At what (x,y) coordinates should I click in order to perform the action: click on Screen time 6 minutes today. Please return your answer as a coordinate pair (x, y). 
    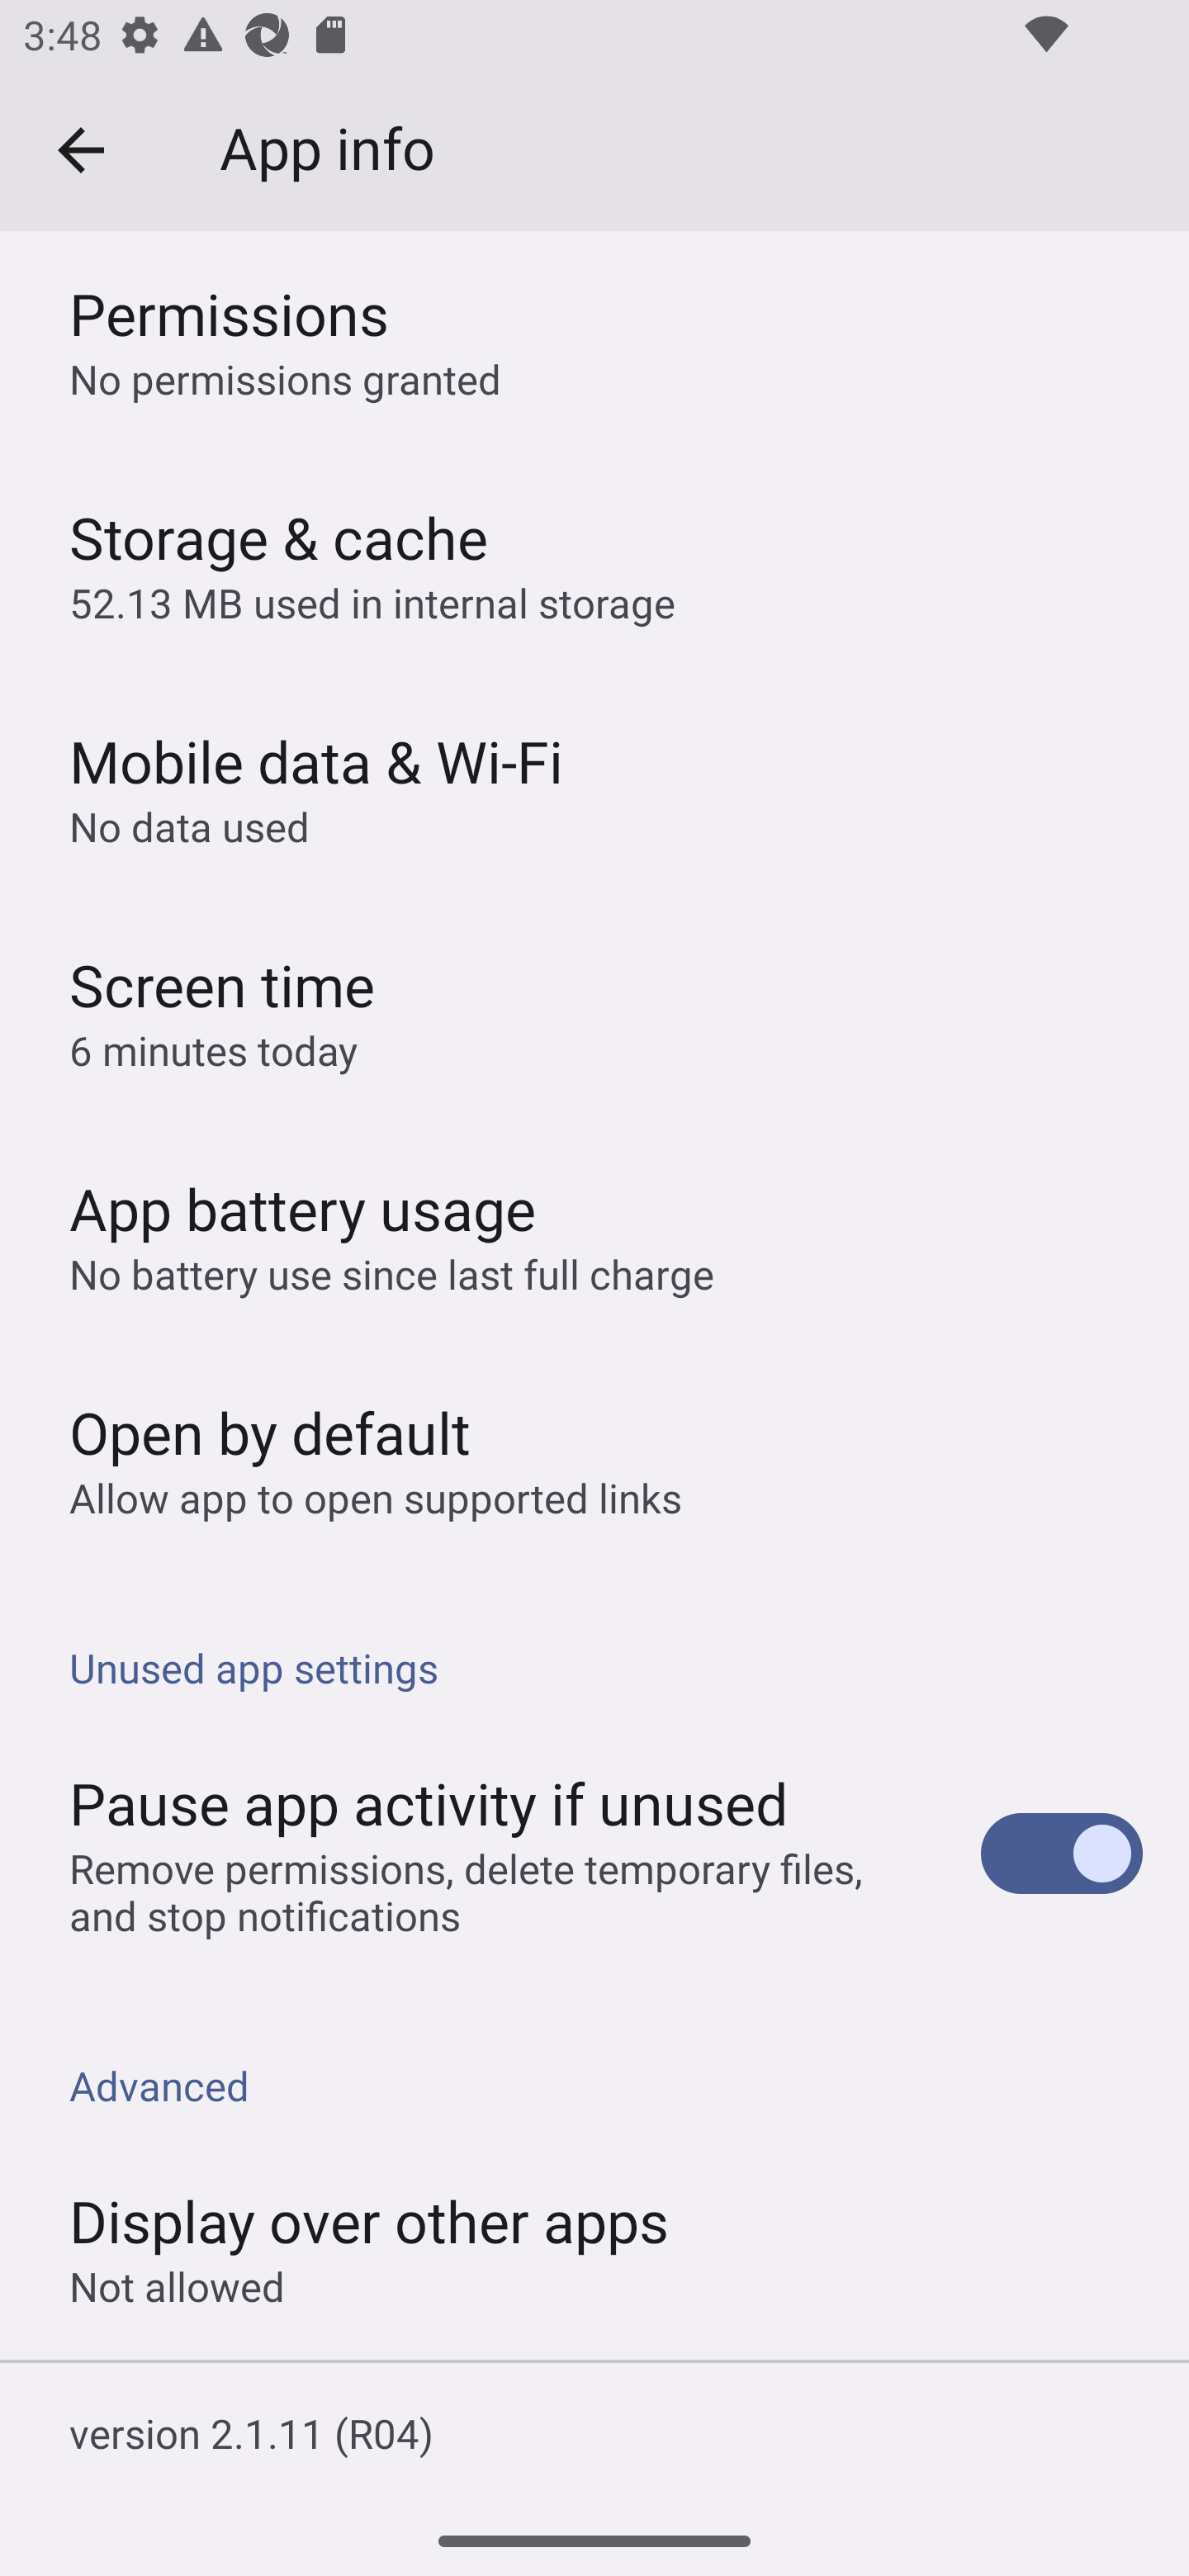
    Looking at the image, I should click on (594, 1011).